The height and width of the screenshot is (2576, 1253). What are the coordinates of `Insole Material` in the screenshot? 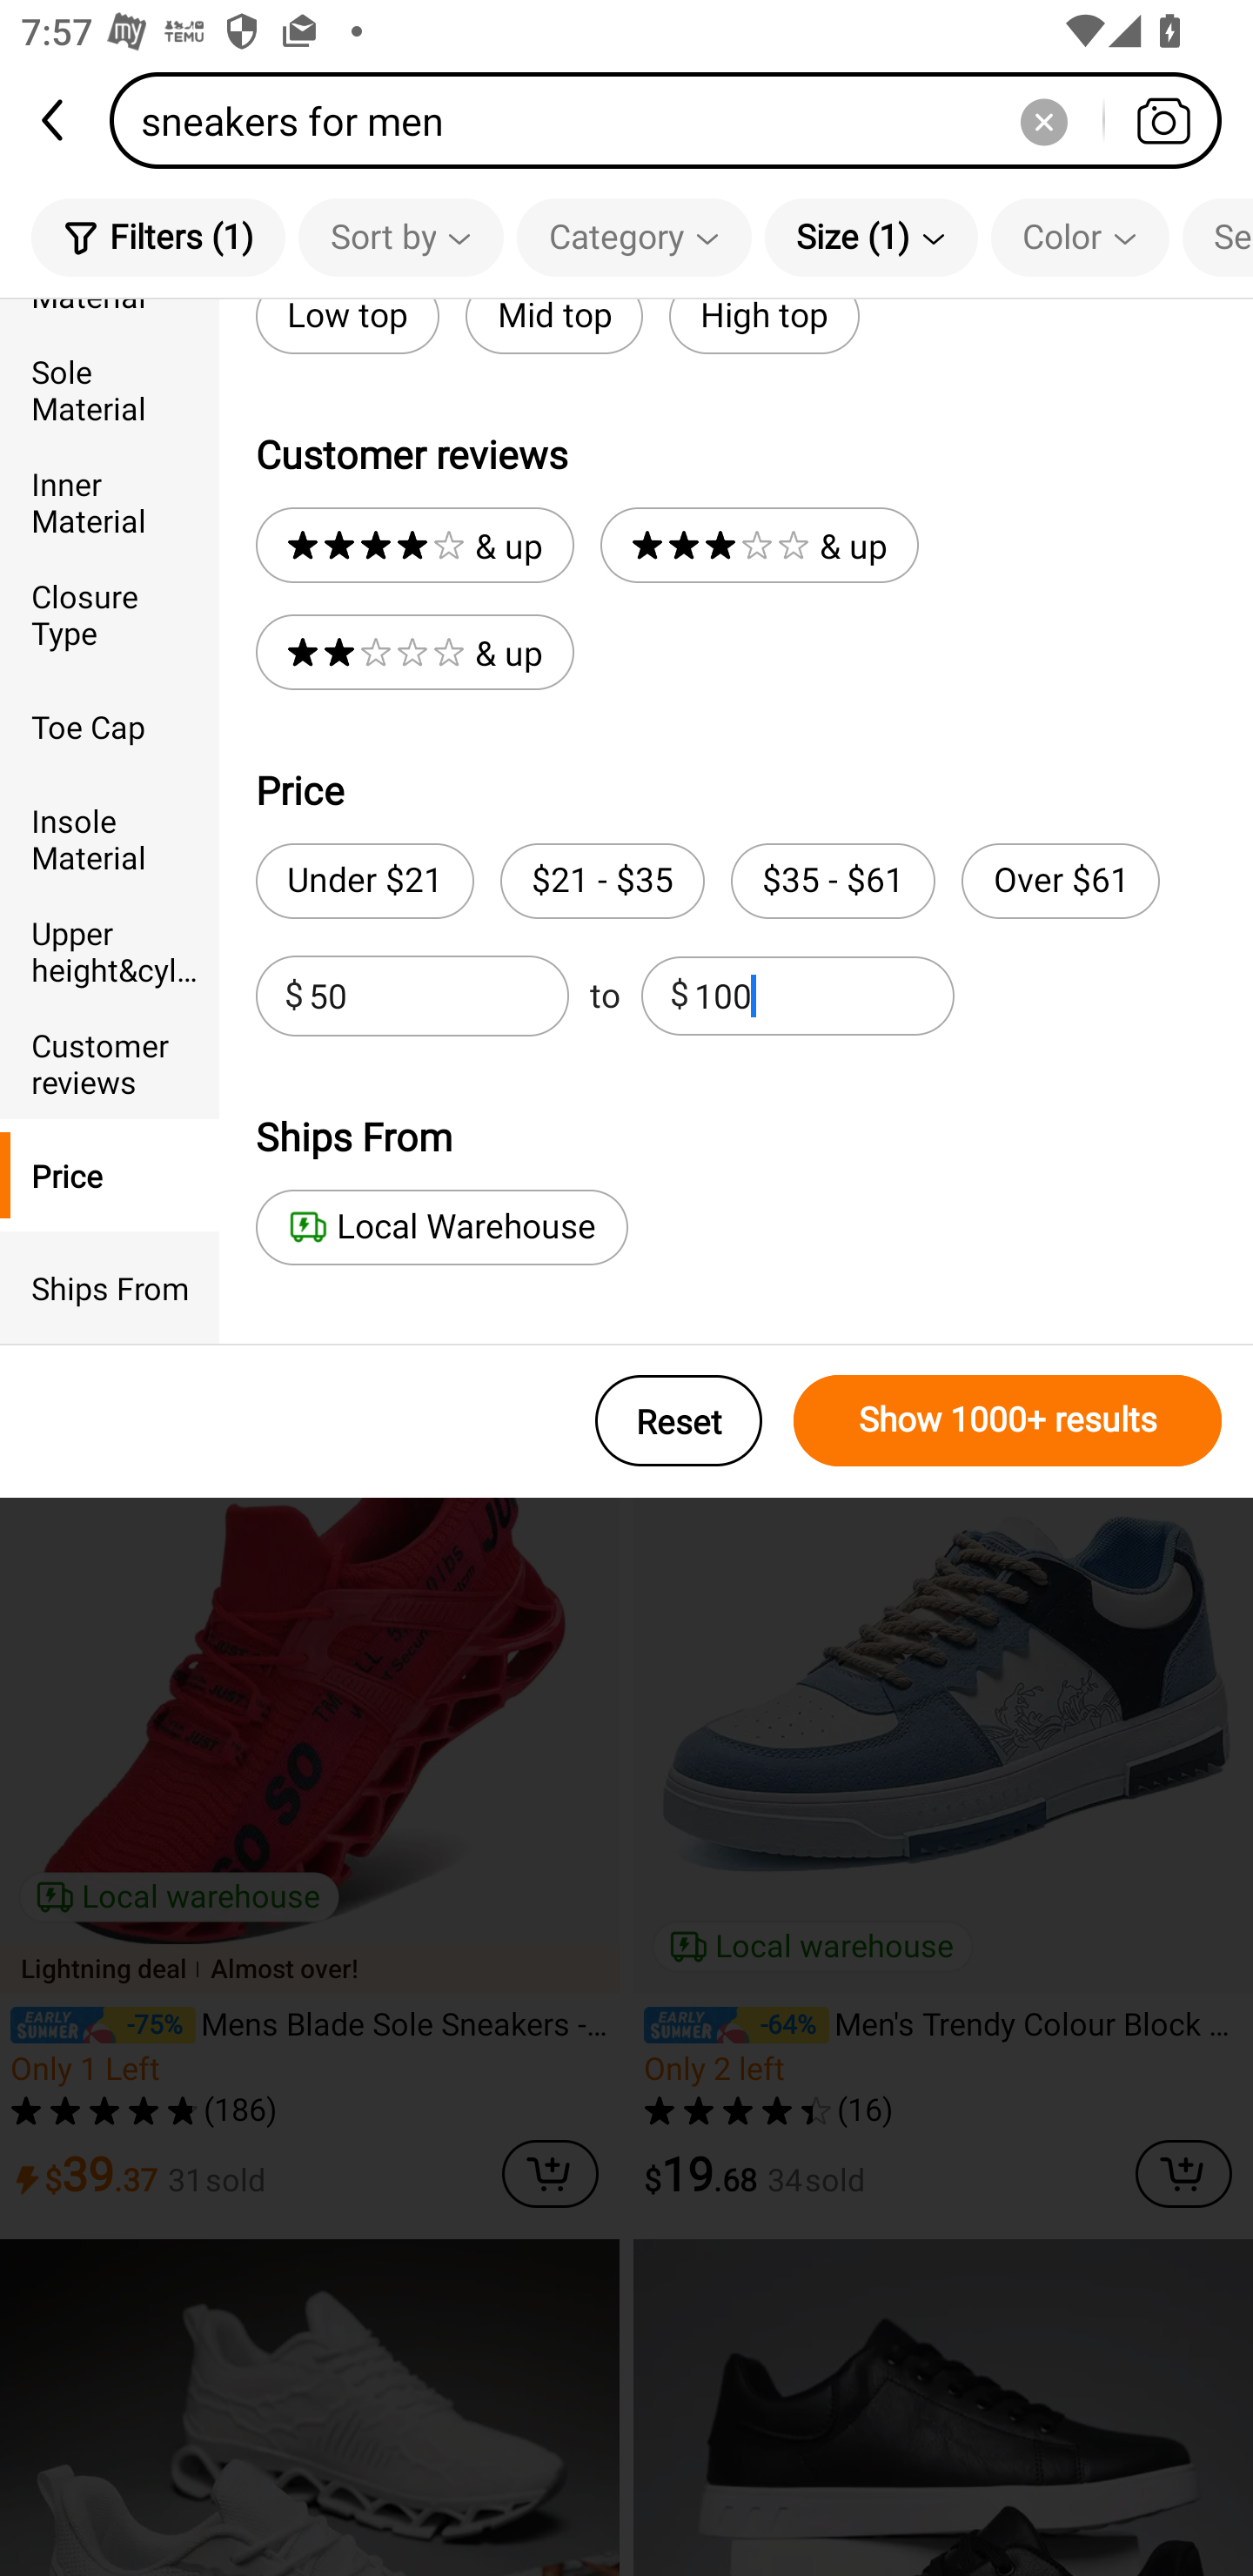 It's located at (110, 838).